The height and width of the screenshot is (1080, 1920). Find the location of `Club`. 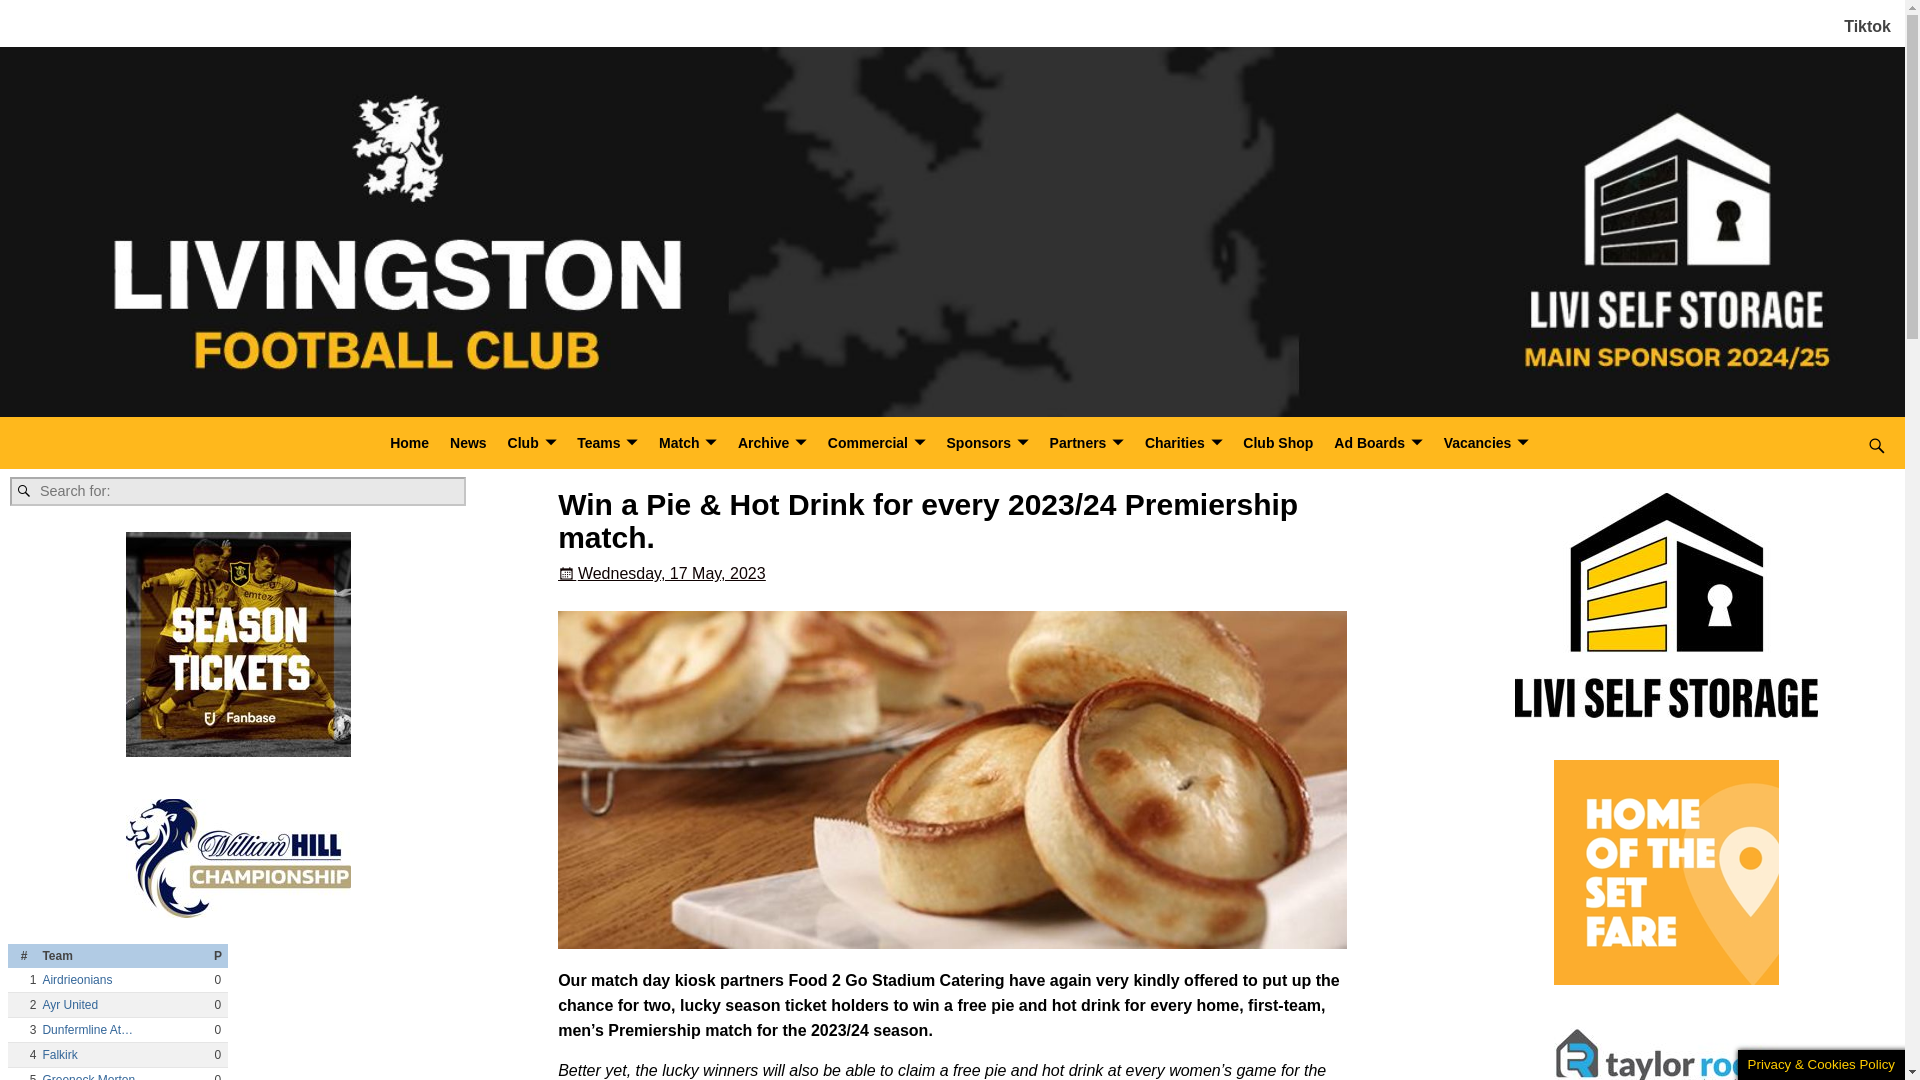

Club is located at coordinates (532, 443).